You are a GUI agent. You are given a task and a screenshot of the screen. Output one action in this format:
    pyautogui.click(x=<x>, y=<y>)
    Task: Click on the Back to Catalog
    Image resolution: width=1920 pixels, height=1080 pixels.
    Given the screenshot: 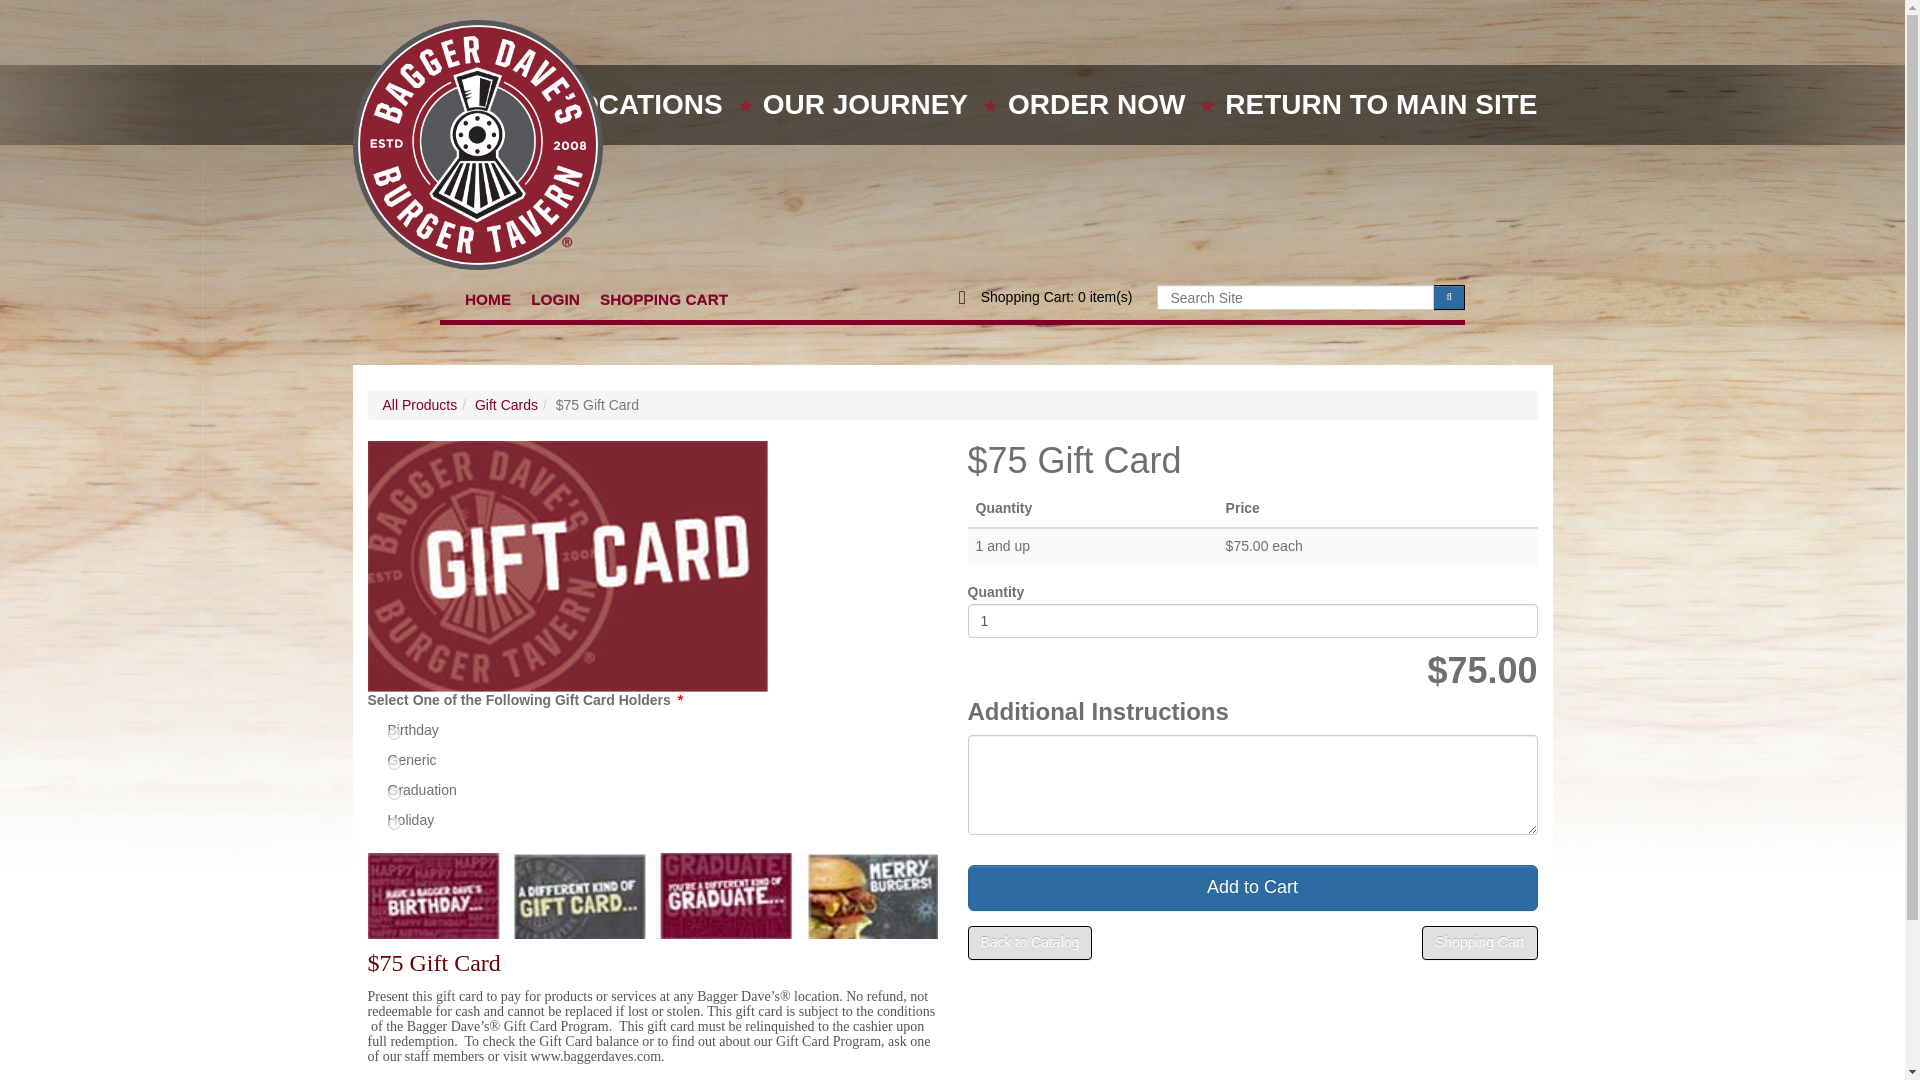 What is the action you would take?
    pyautogui.click(x=1030, y=942)
    